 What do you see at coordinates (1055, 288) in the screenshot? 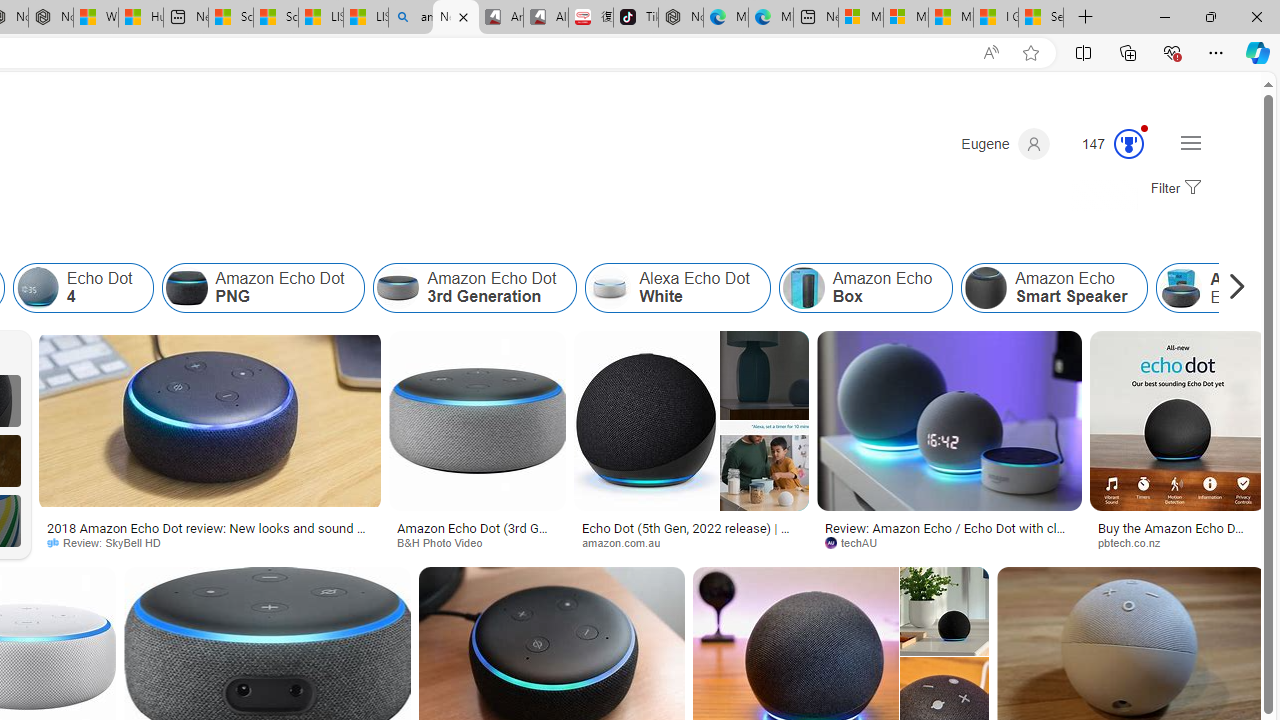
I see `Amazon Echo Smart Speaker` at bounding box center [1055, 288].